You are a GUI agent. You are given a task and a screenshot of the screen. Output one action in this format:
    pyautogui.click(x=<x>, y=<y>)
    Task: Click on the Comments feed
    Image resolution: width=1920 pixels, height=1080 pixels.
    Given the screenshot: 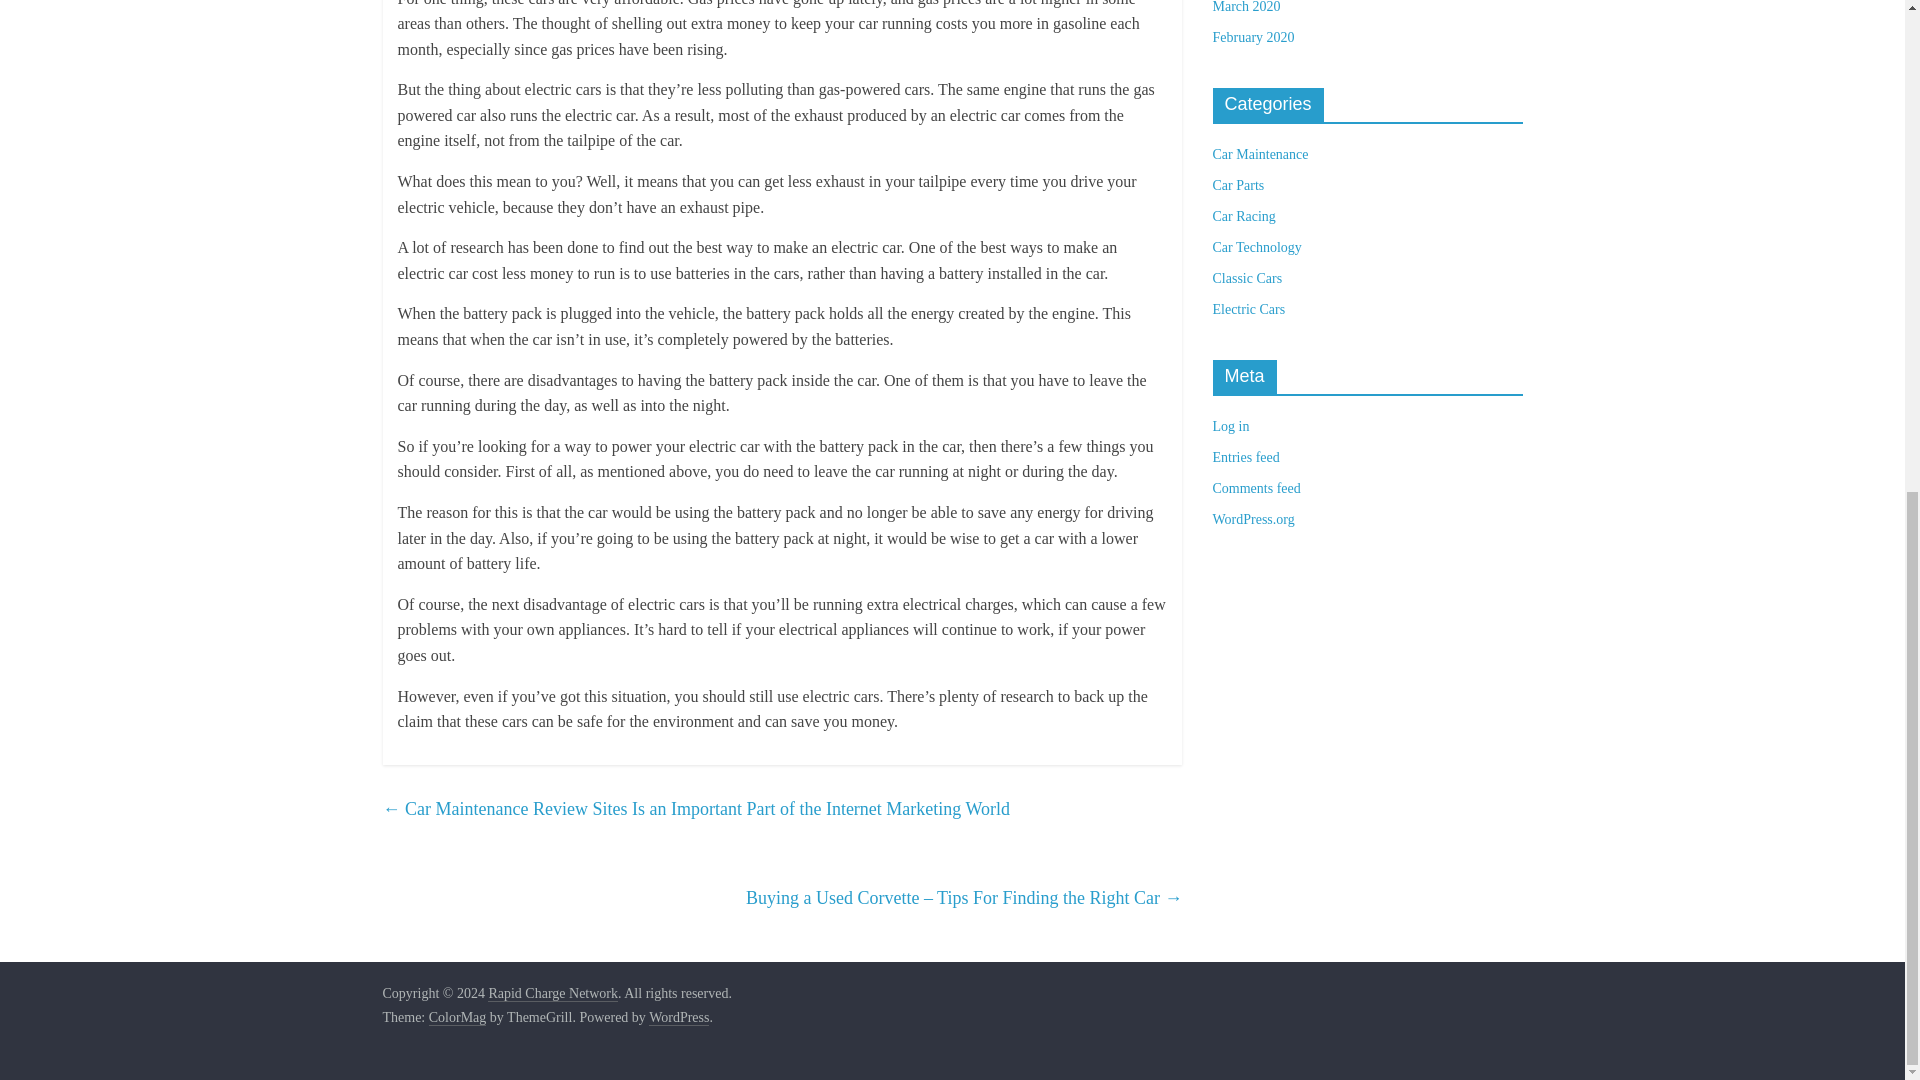 What is the action you would take?
    pyautogui.click(x=1255, y=488)
    